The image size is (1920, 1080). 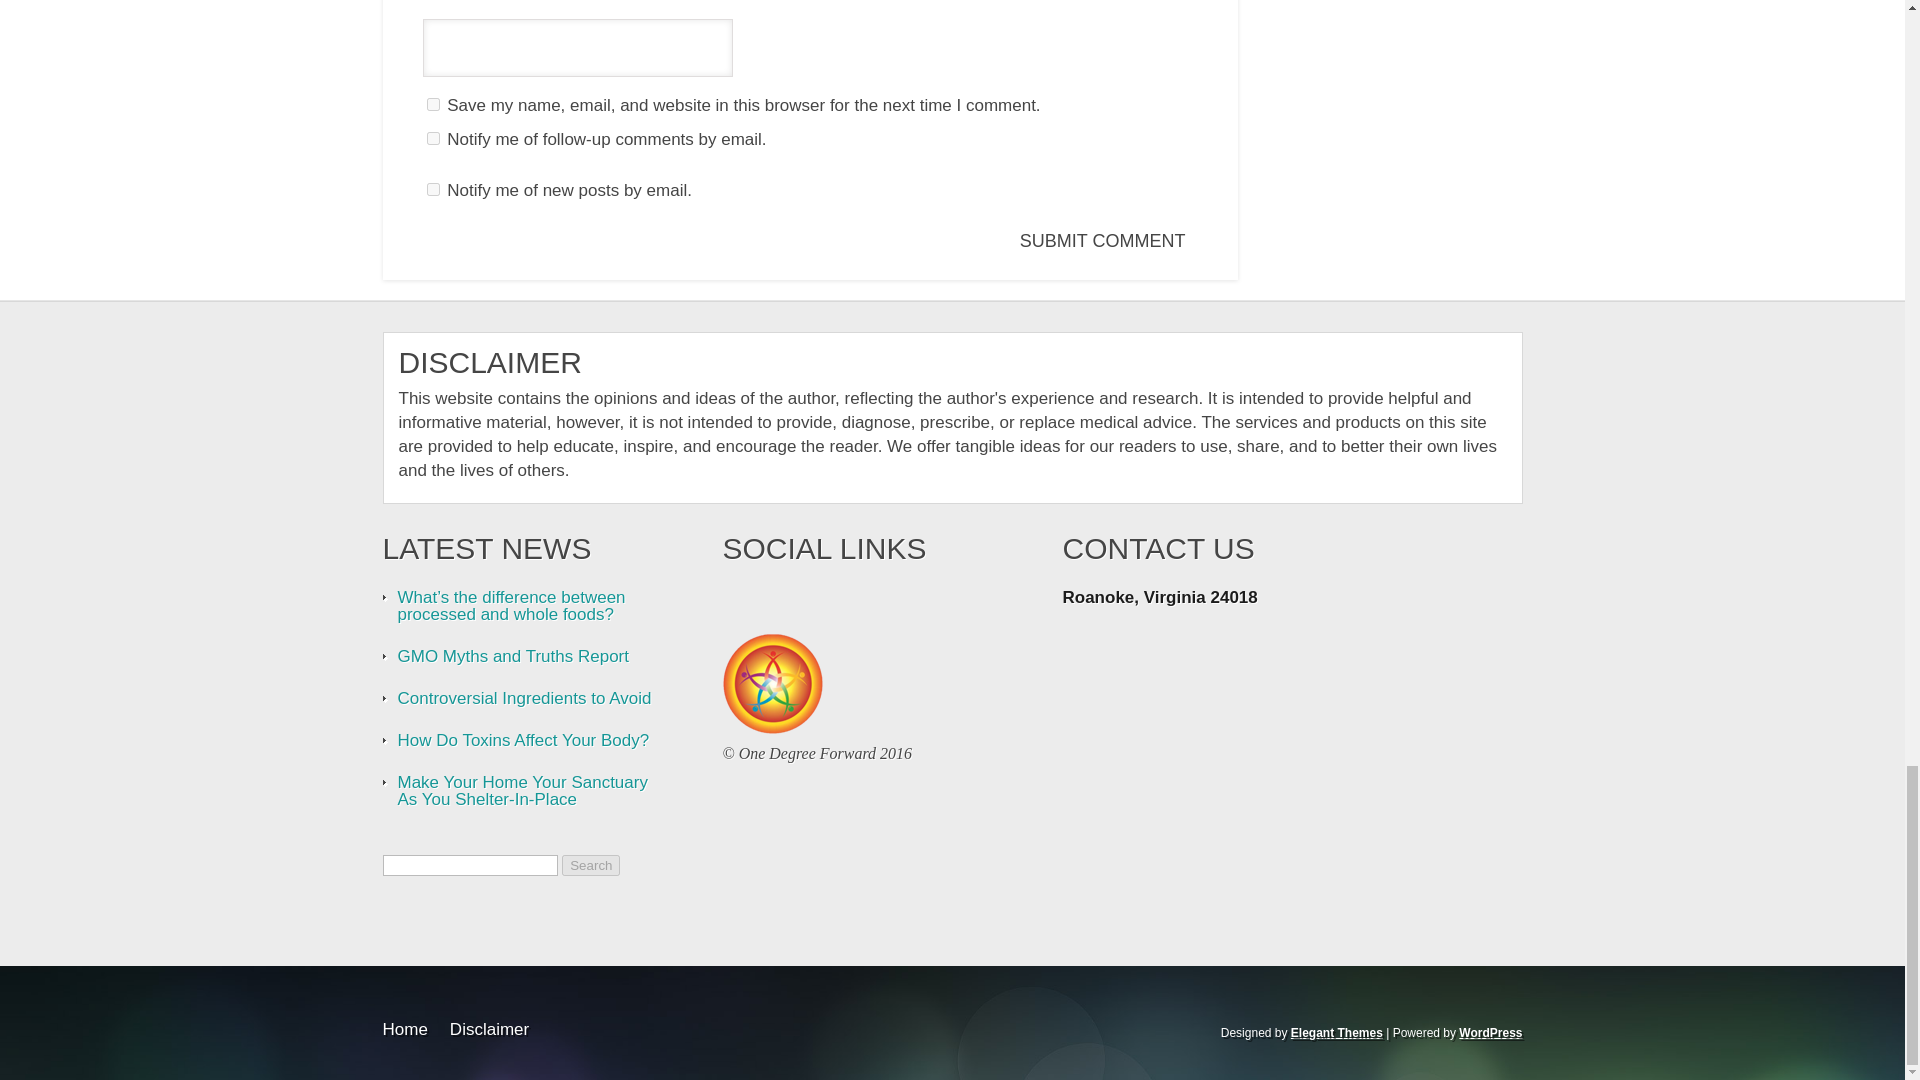 What do you see at coordinates (1106, 241) in the screenshot?
I see `Submit Comment` at bounding box center [1106, 241].